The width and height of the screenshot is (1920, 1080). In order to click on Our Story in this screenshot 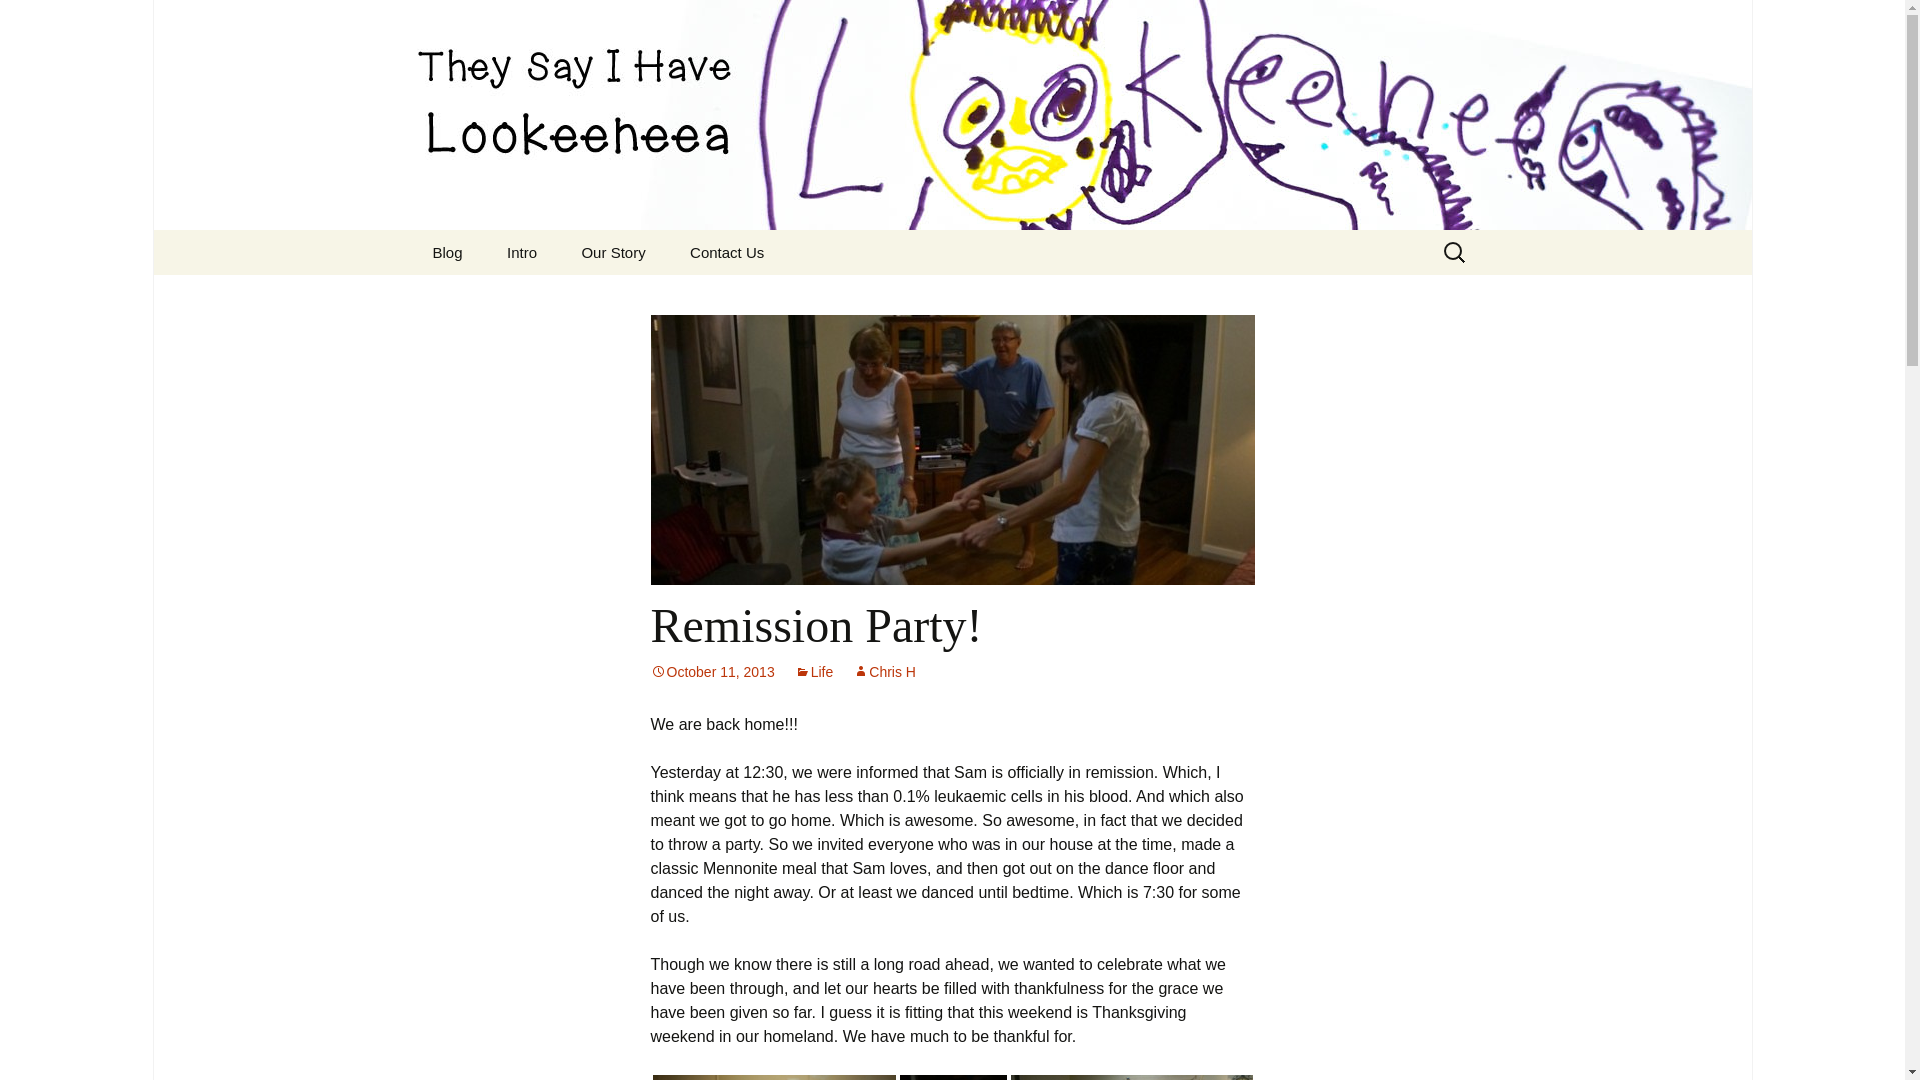, I will do `click(612, 252)`.